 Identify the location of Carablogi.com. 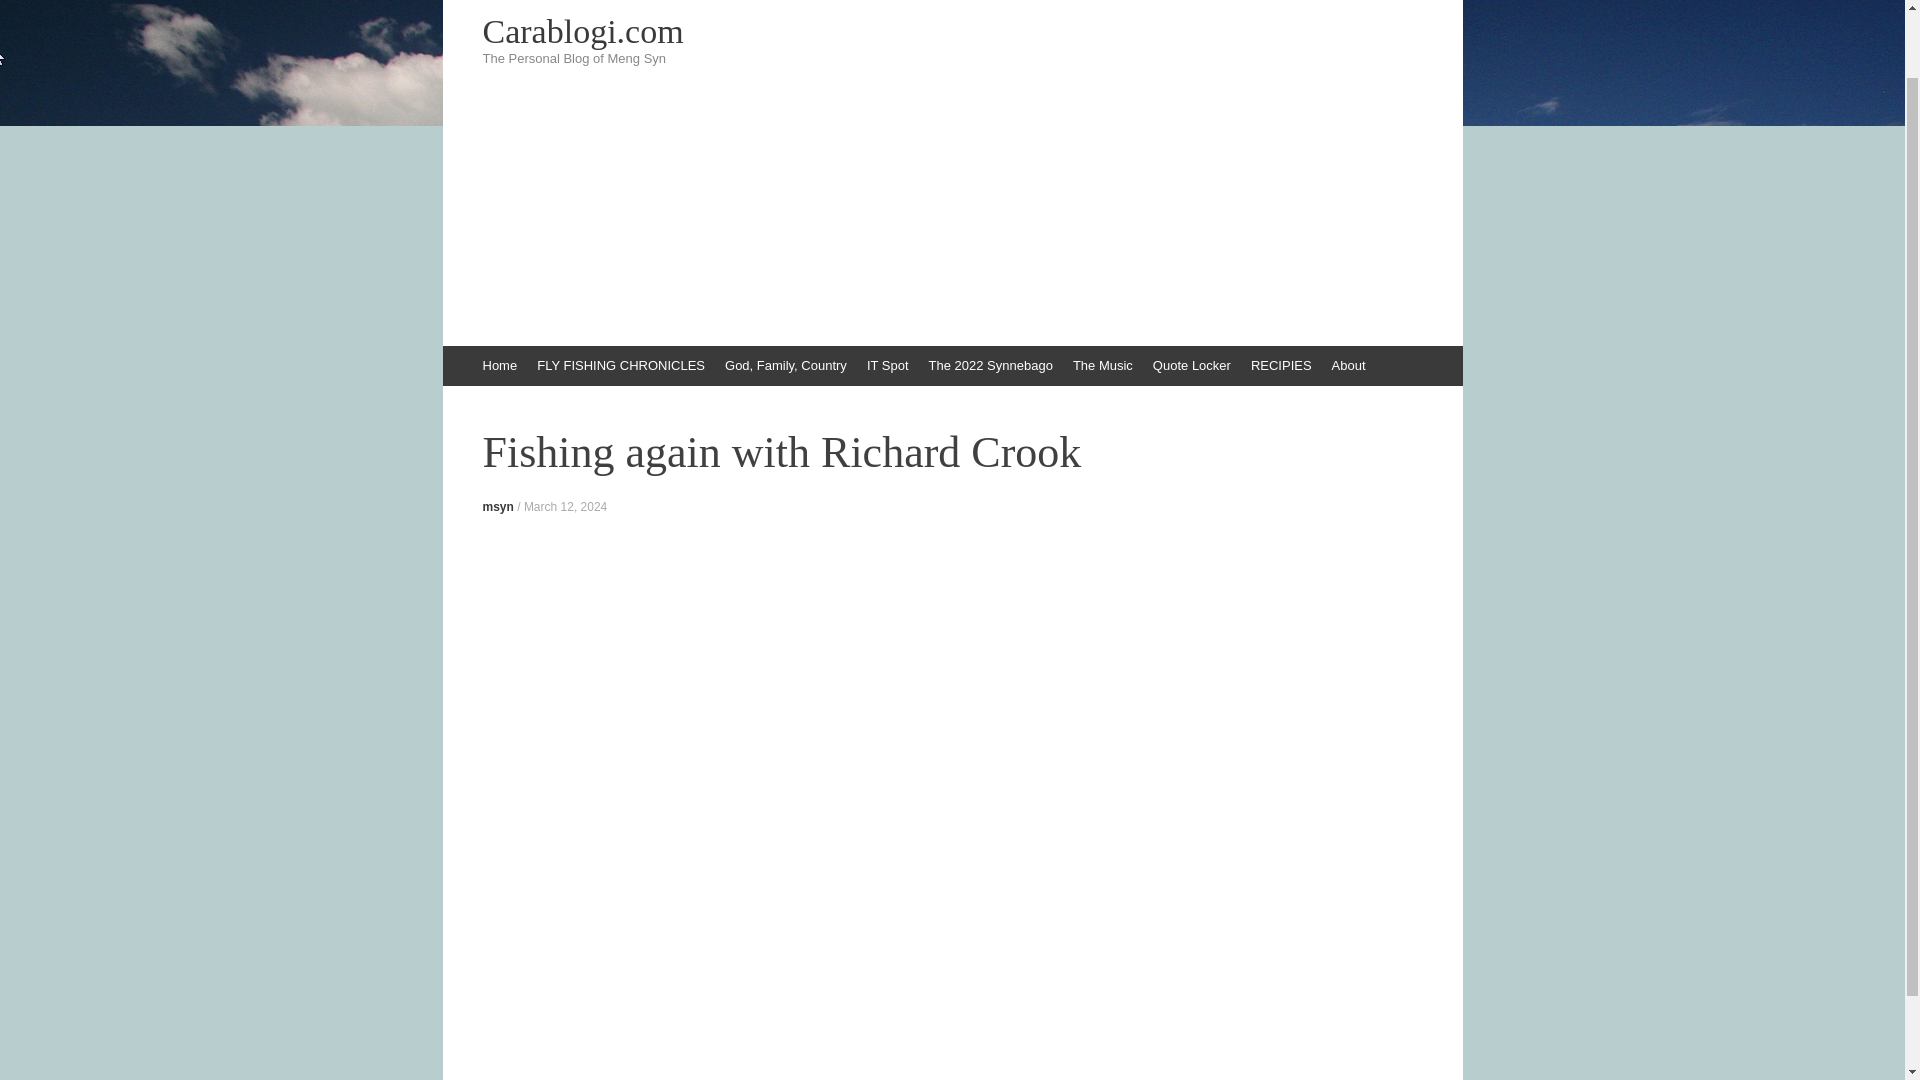
(952, 32).